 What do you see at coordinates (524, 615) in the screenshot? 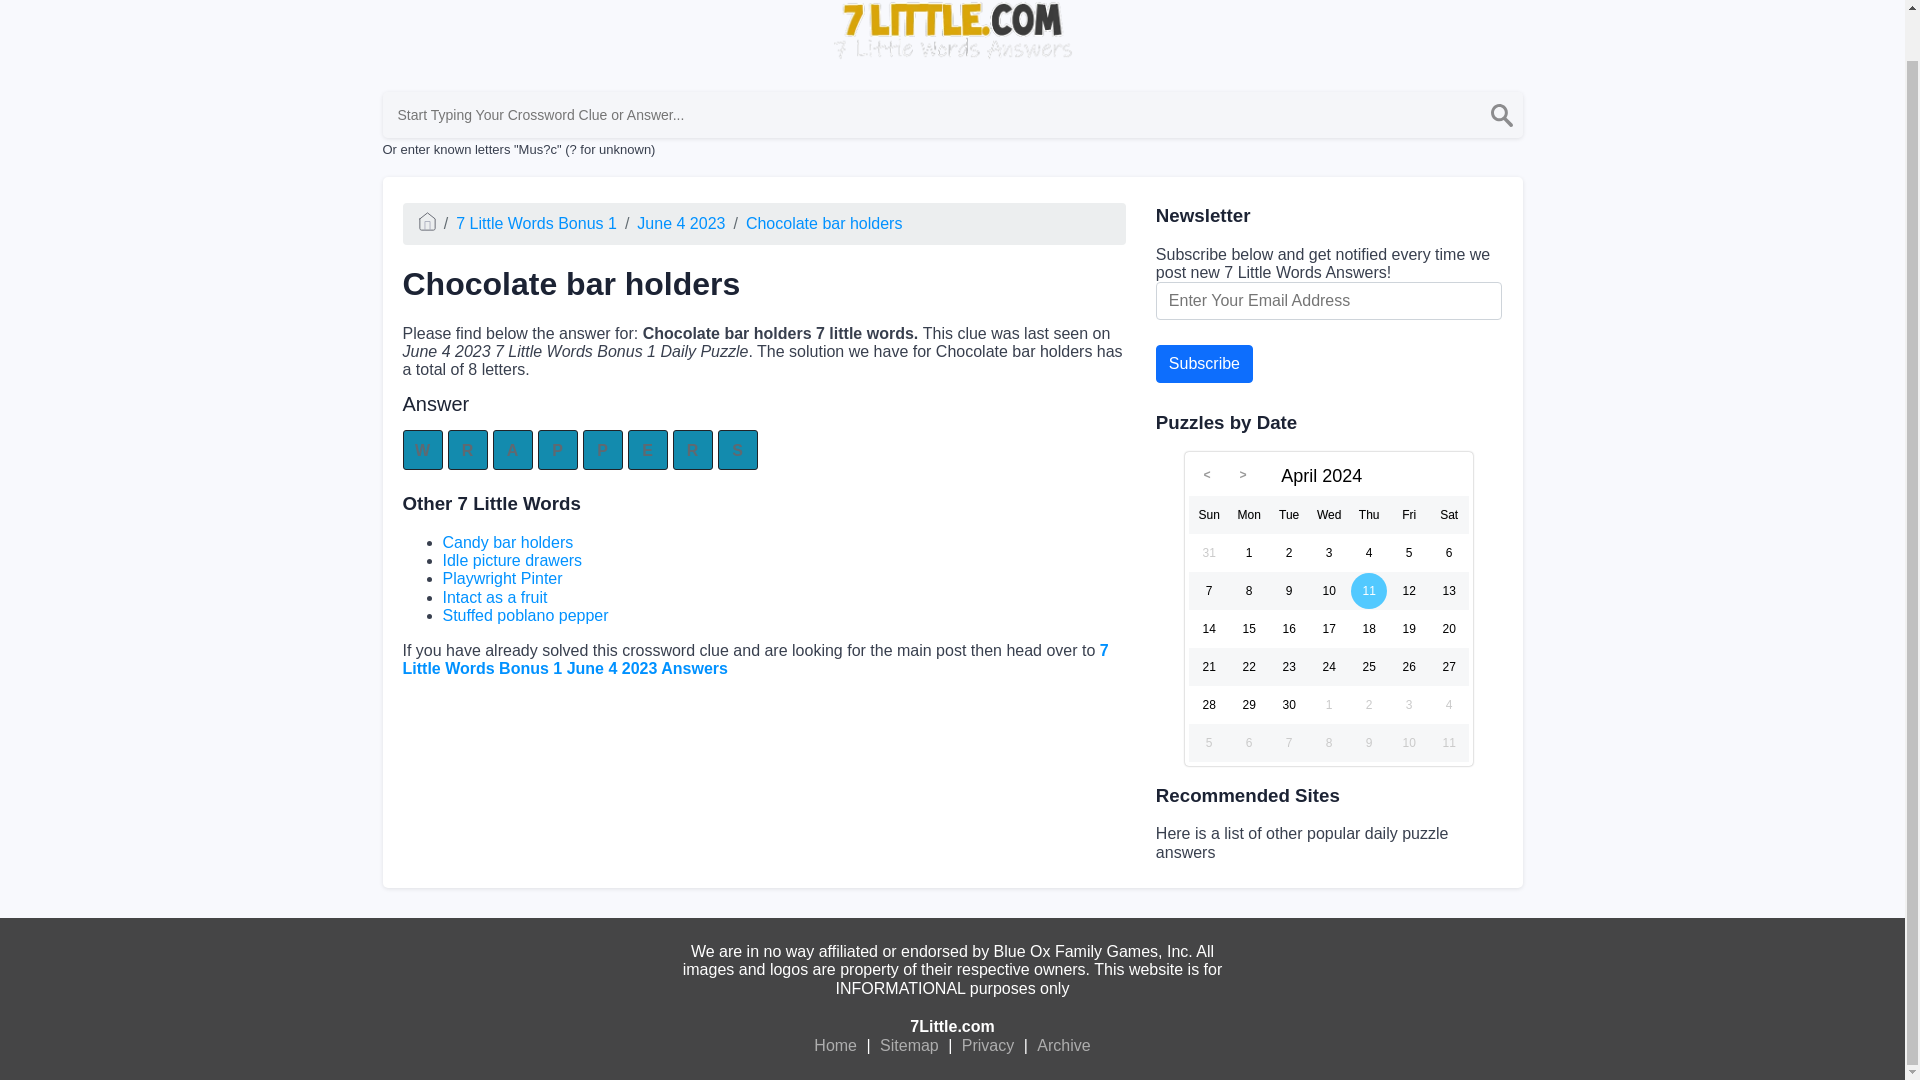
I see `Stuffed poblano pepper` at bounding box center [524, 615].